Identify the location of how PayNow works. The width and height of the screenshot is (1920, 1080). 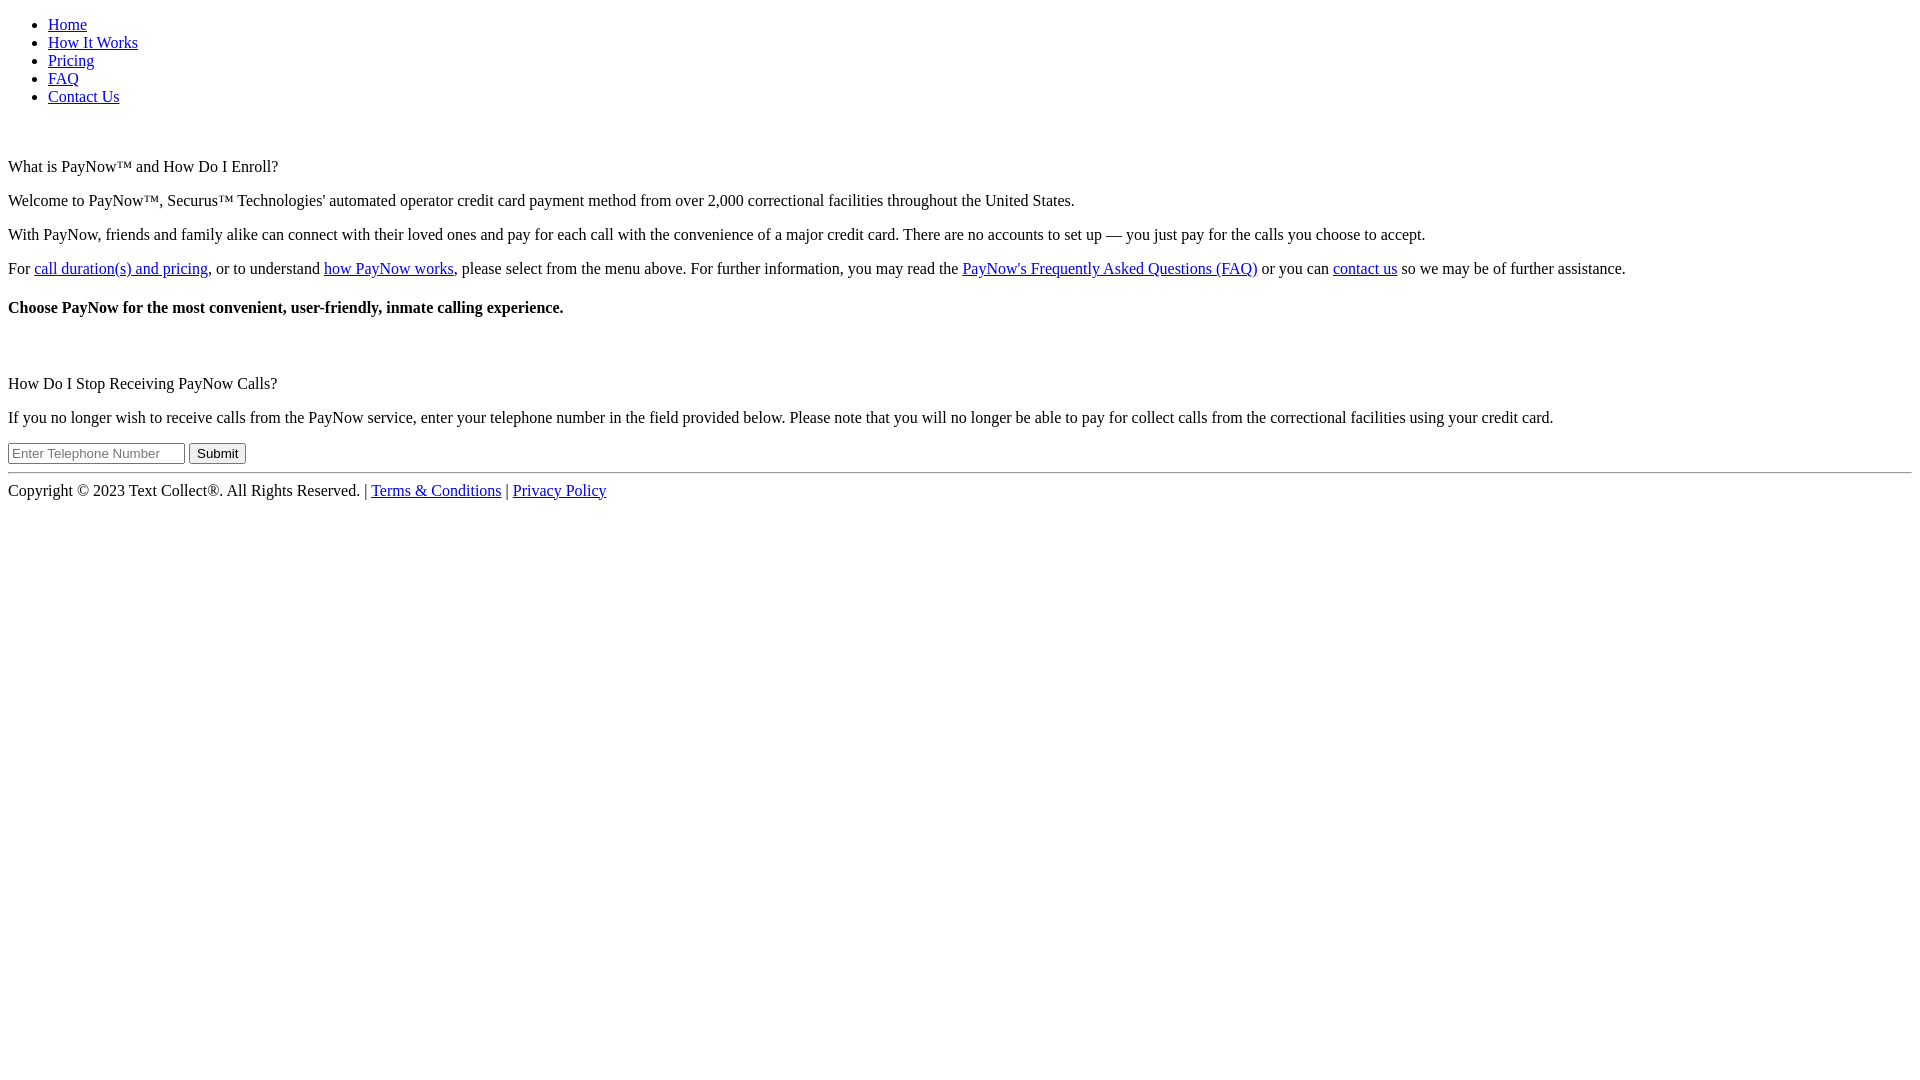
(389, 268).